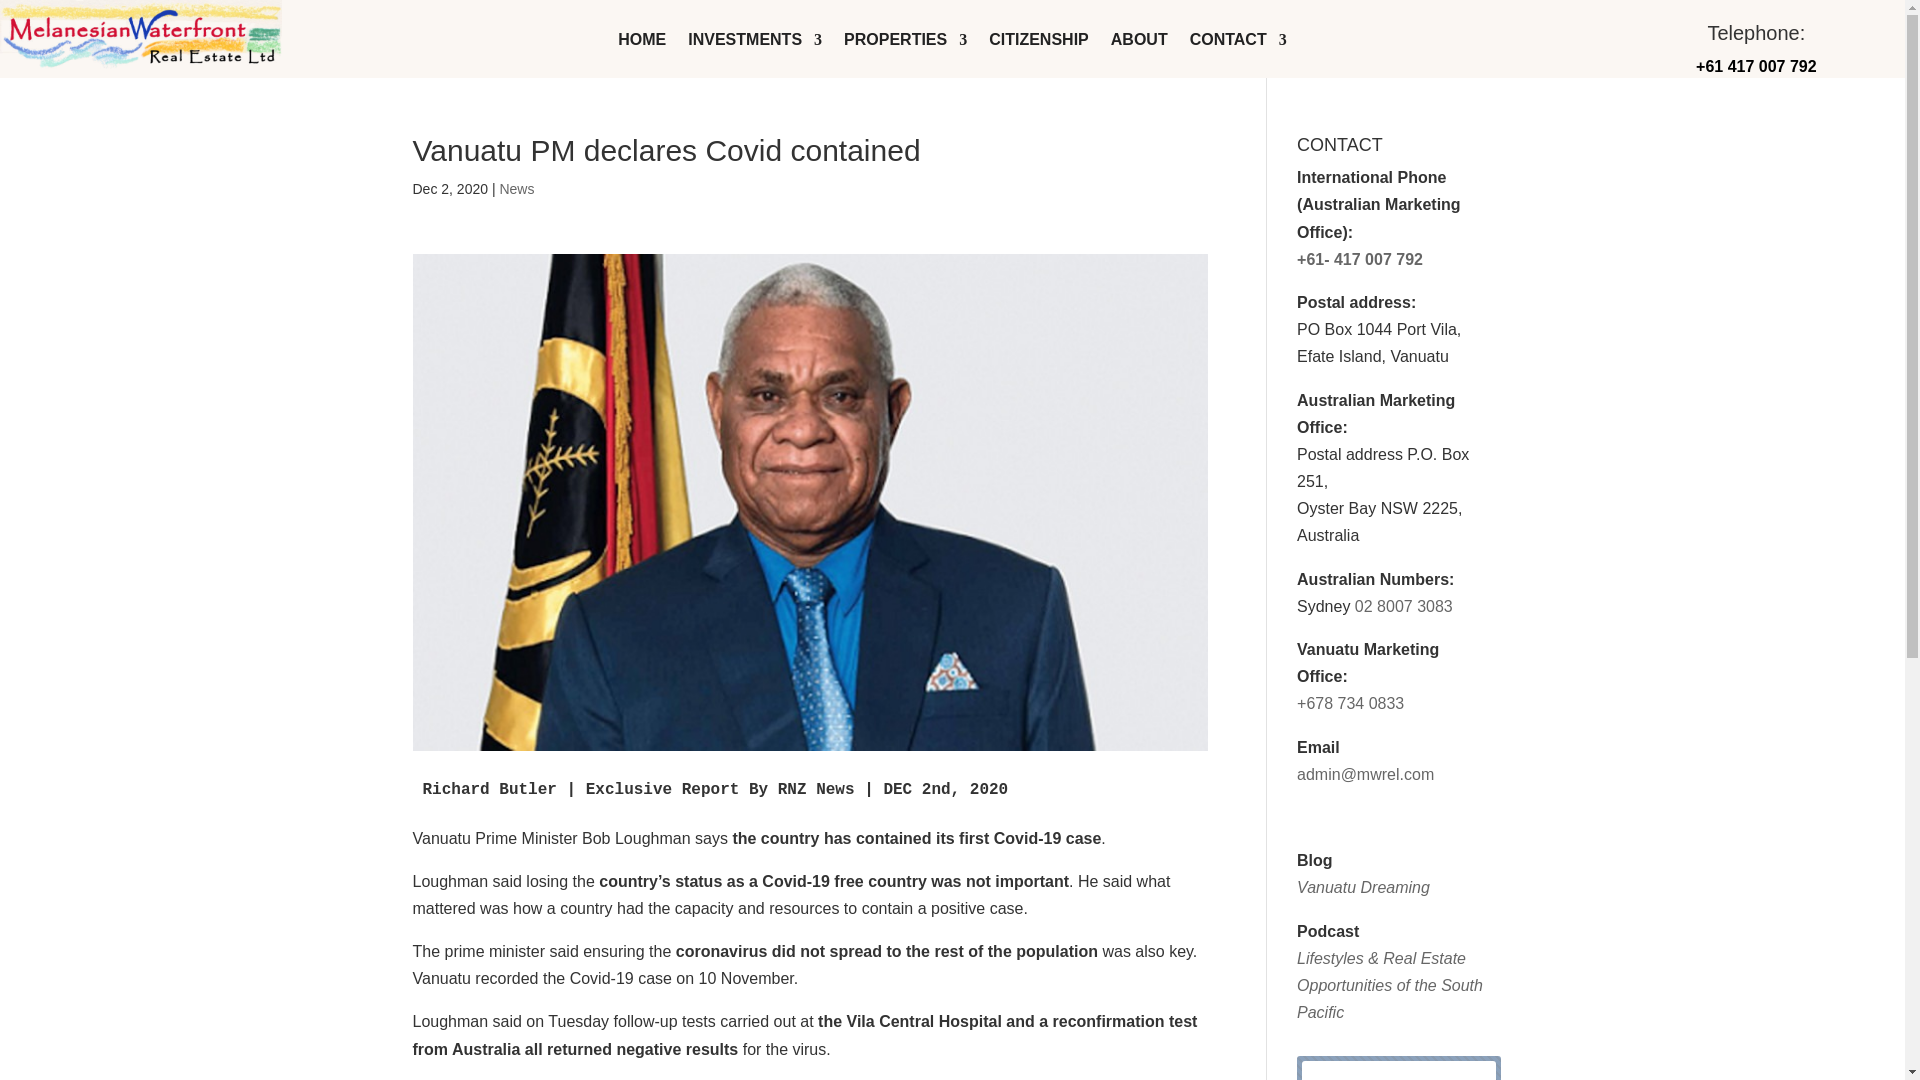  What do you see at coordinates (1139, 44) in the screenshot?
I see `ABOUT` at bounding box center [1139, 44].